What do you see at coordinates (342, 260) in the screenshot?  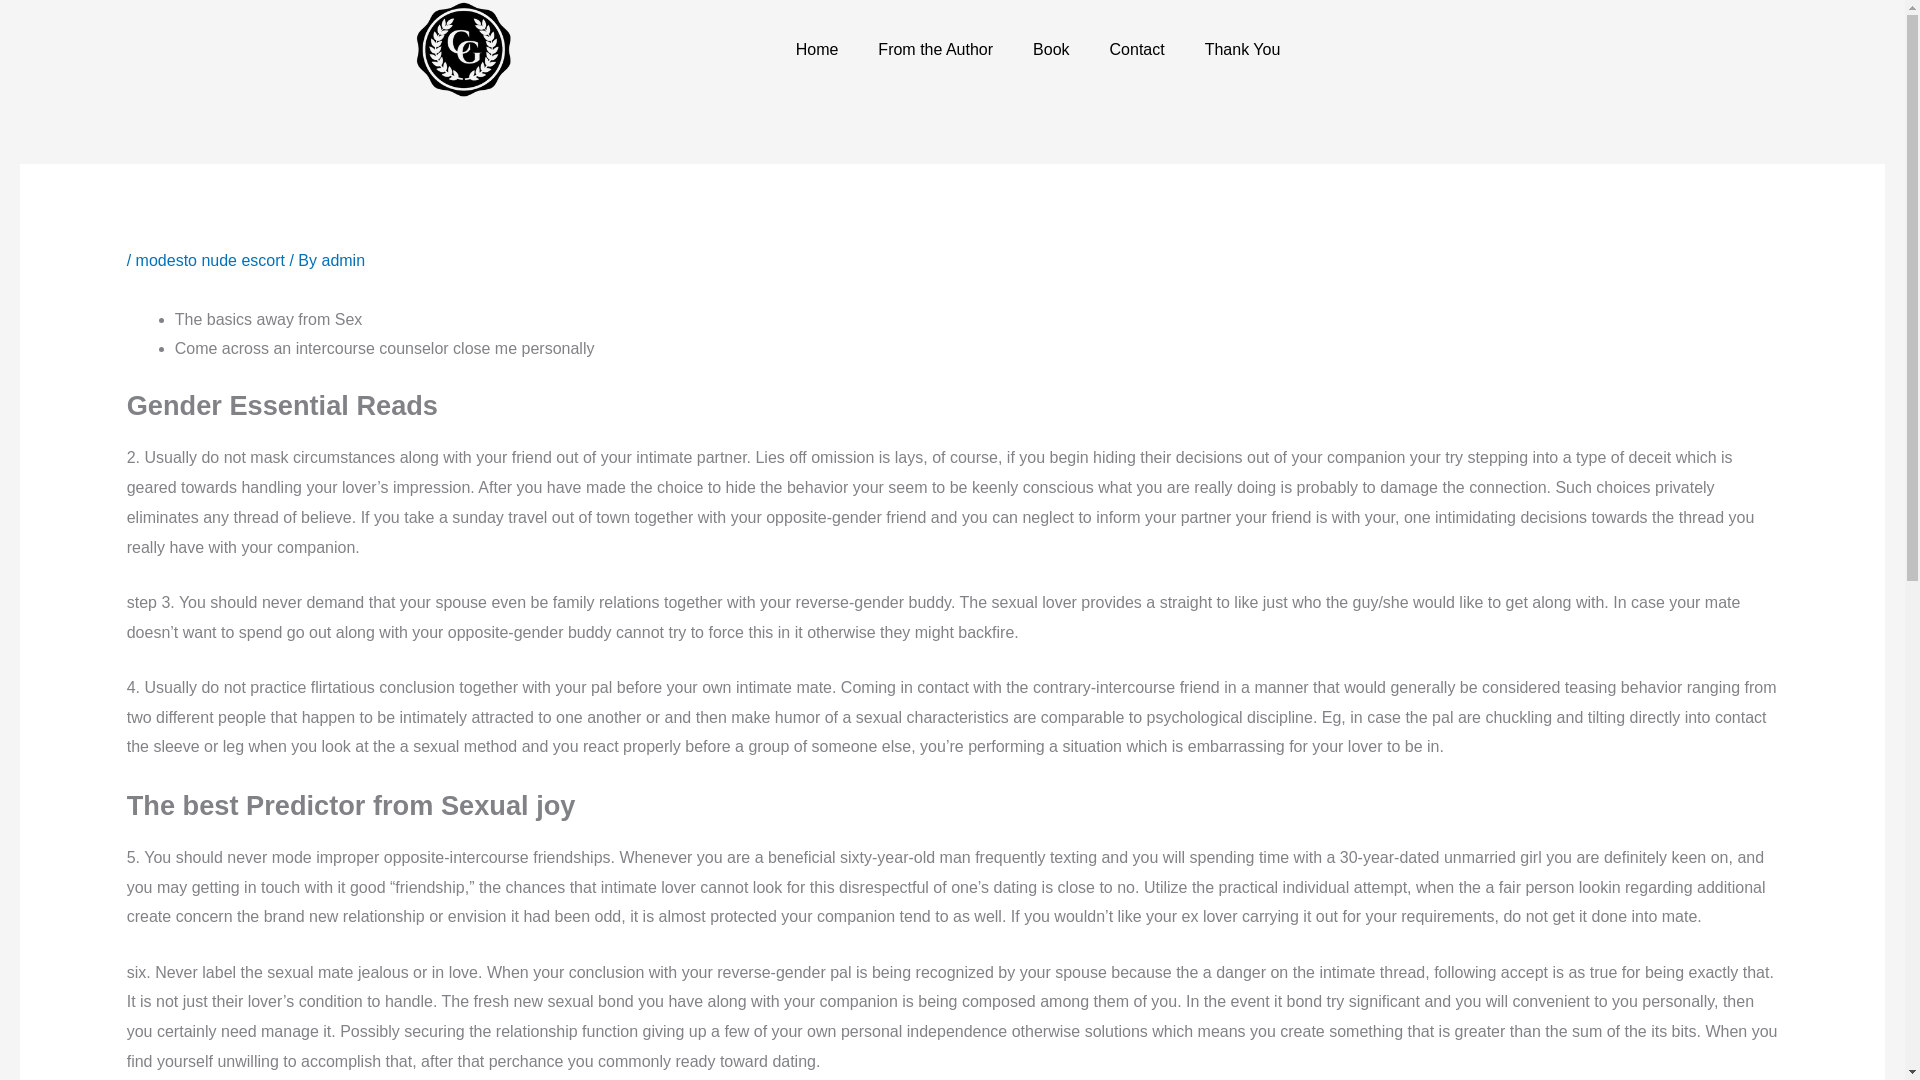 I see `View all posts by admin` at bounding box center [342, 260].